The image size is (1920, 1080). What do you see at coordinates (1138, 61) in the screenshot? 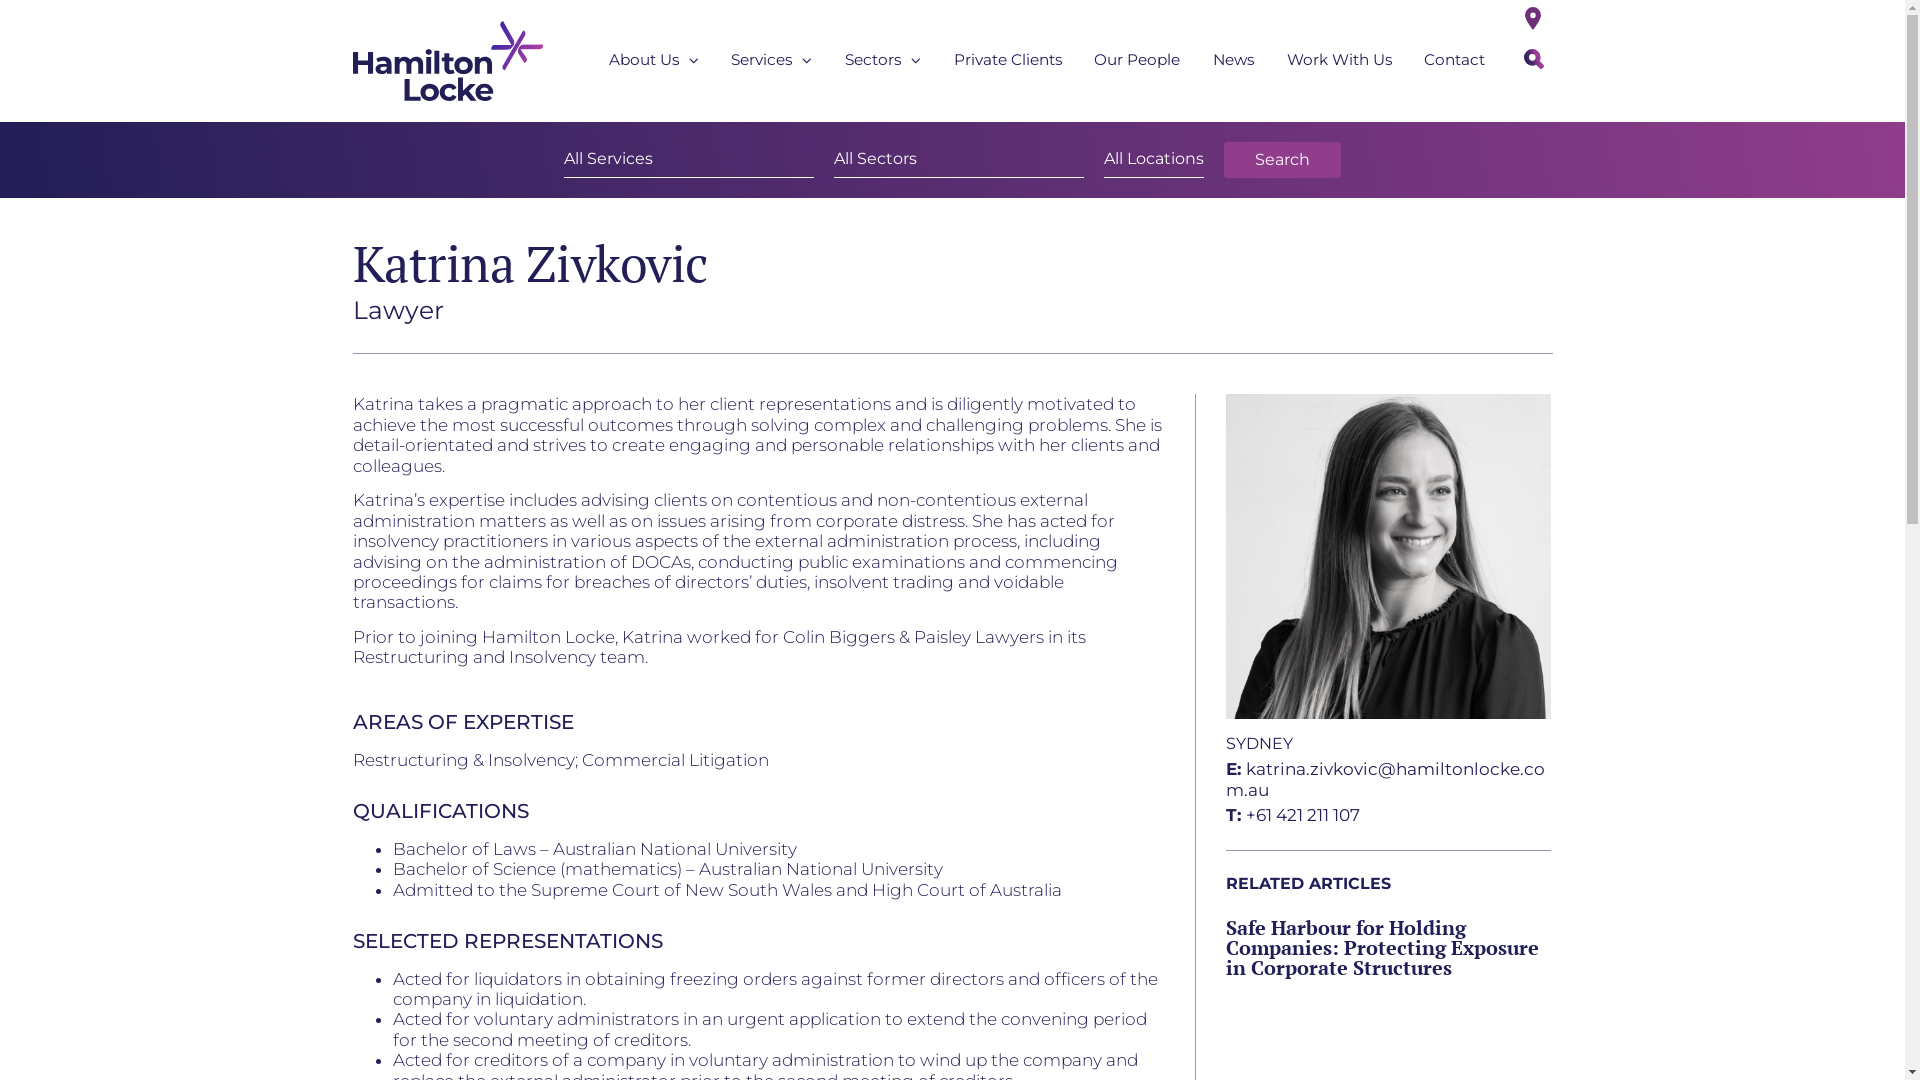
I see `Our People` at bounding box center [1138, 61].